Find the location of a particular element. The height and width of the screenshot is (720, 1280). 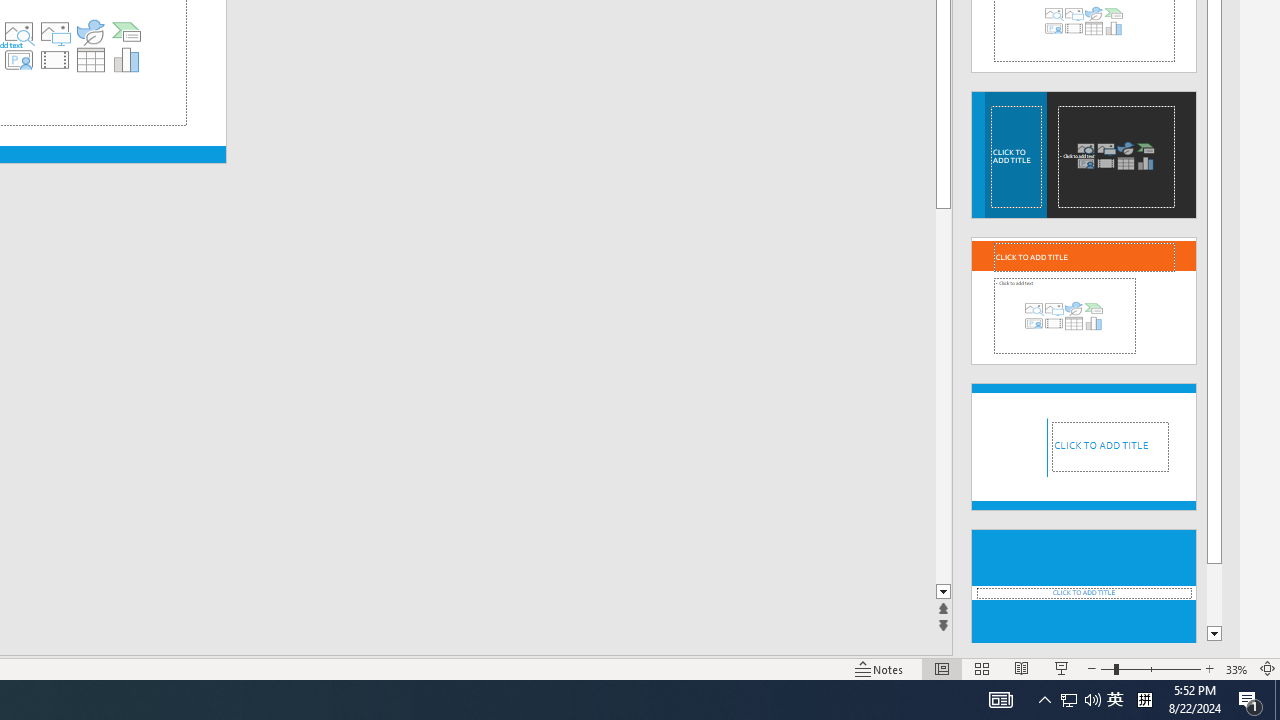

Insert Cameo is located at coordinates (18, 60).